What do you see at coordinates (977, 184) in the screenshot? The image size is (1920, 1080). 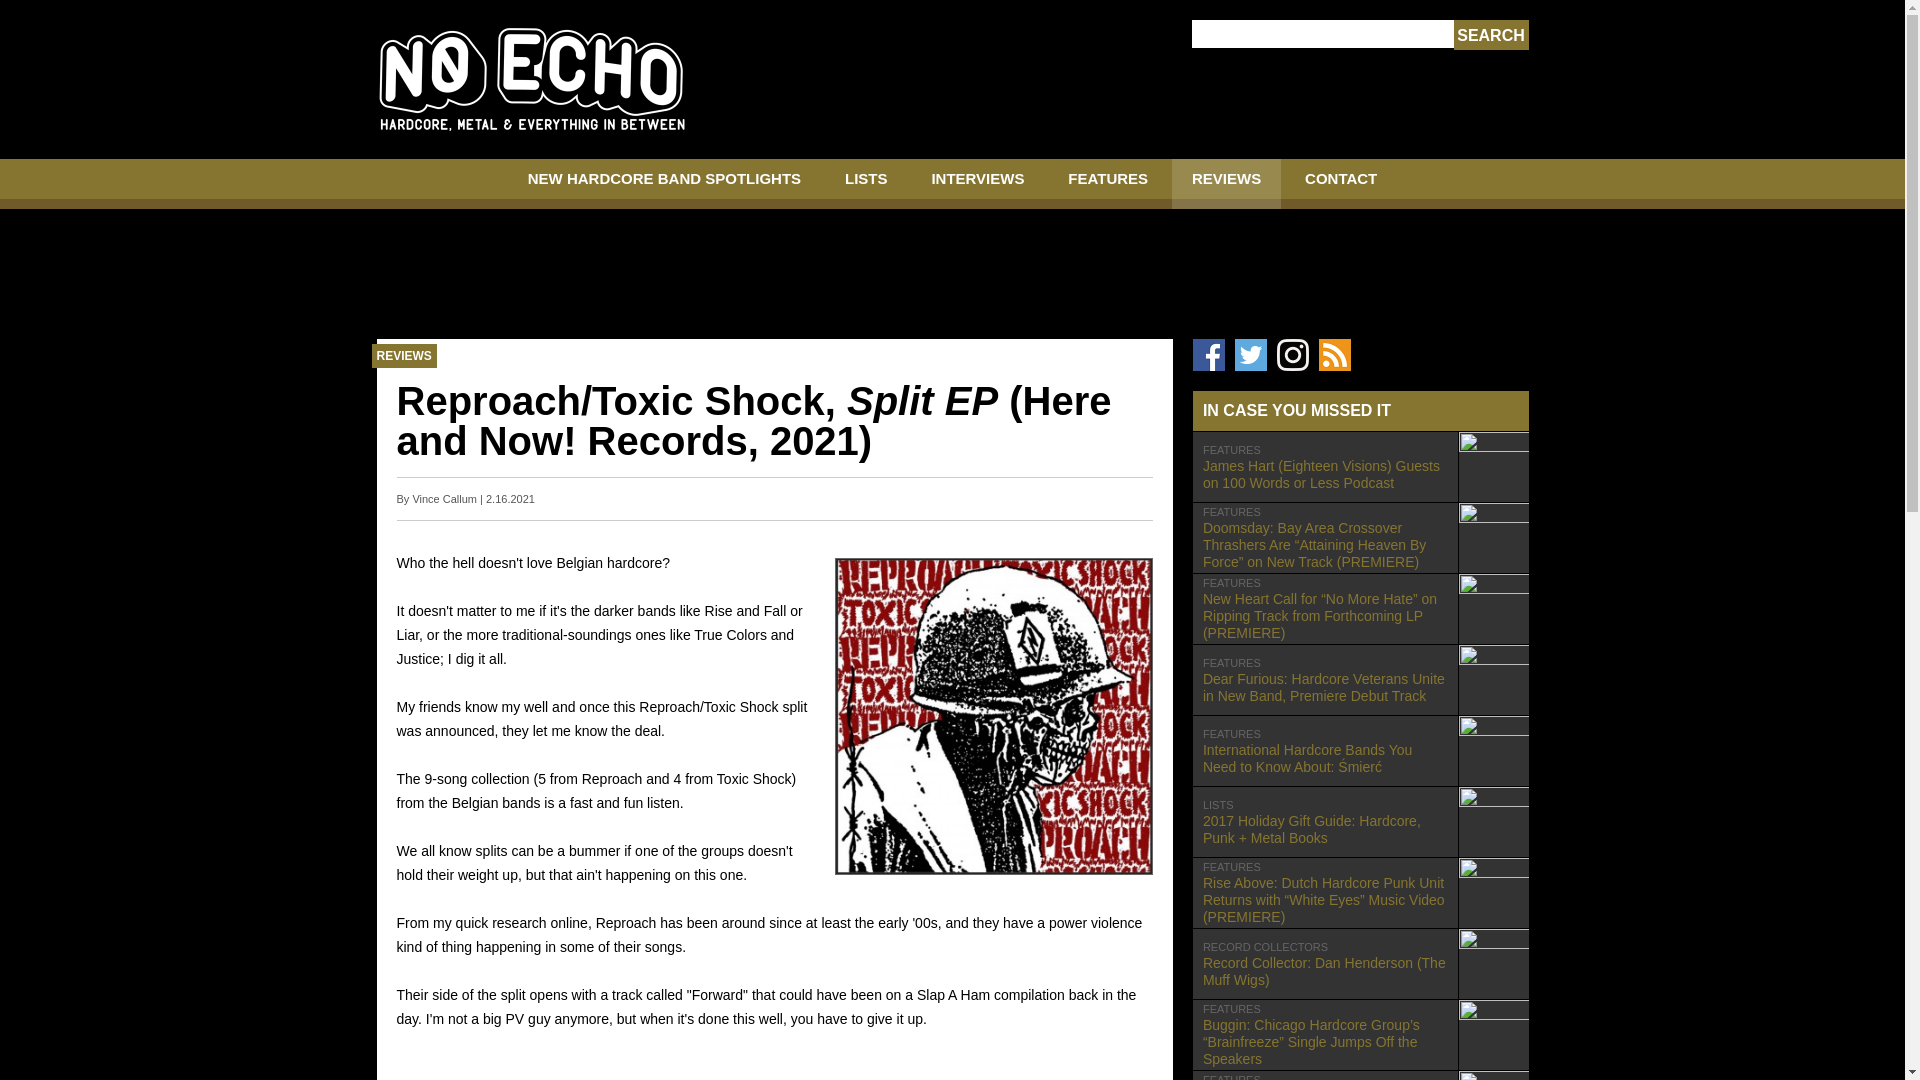 I see `INTERVIEWS` at bounding box center [977, 184].